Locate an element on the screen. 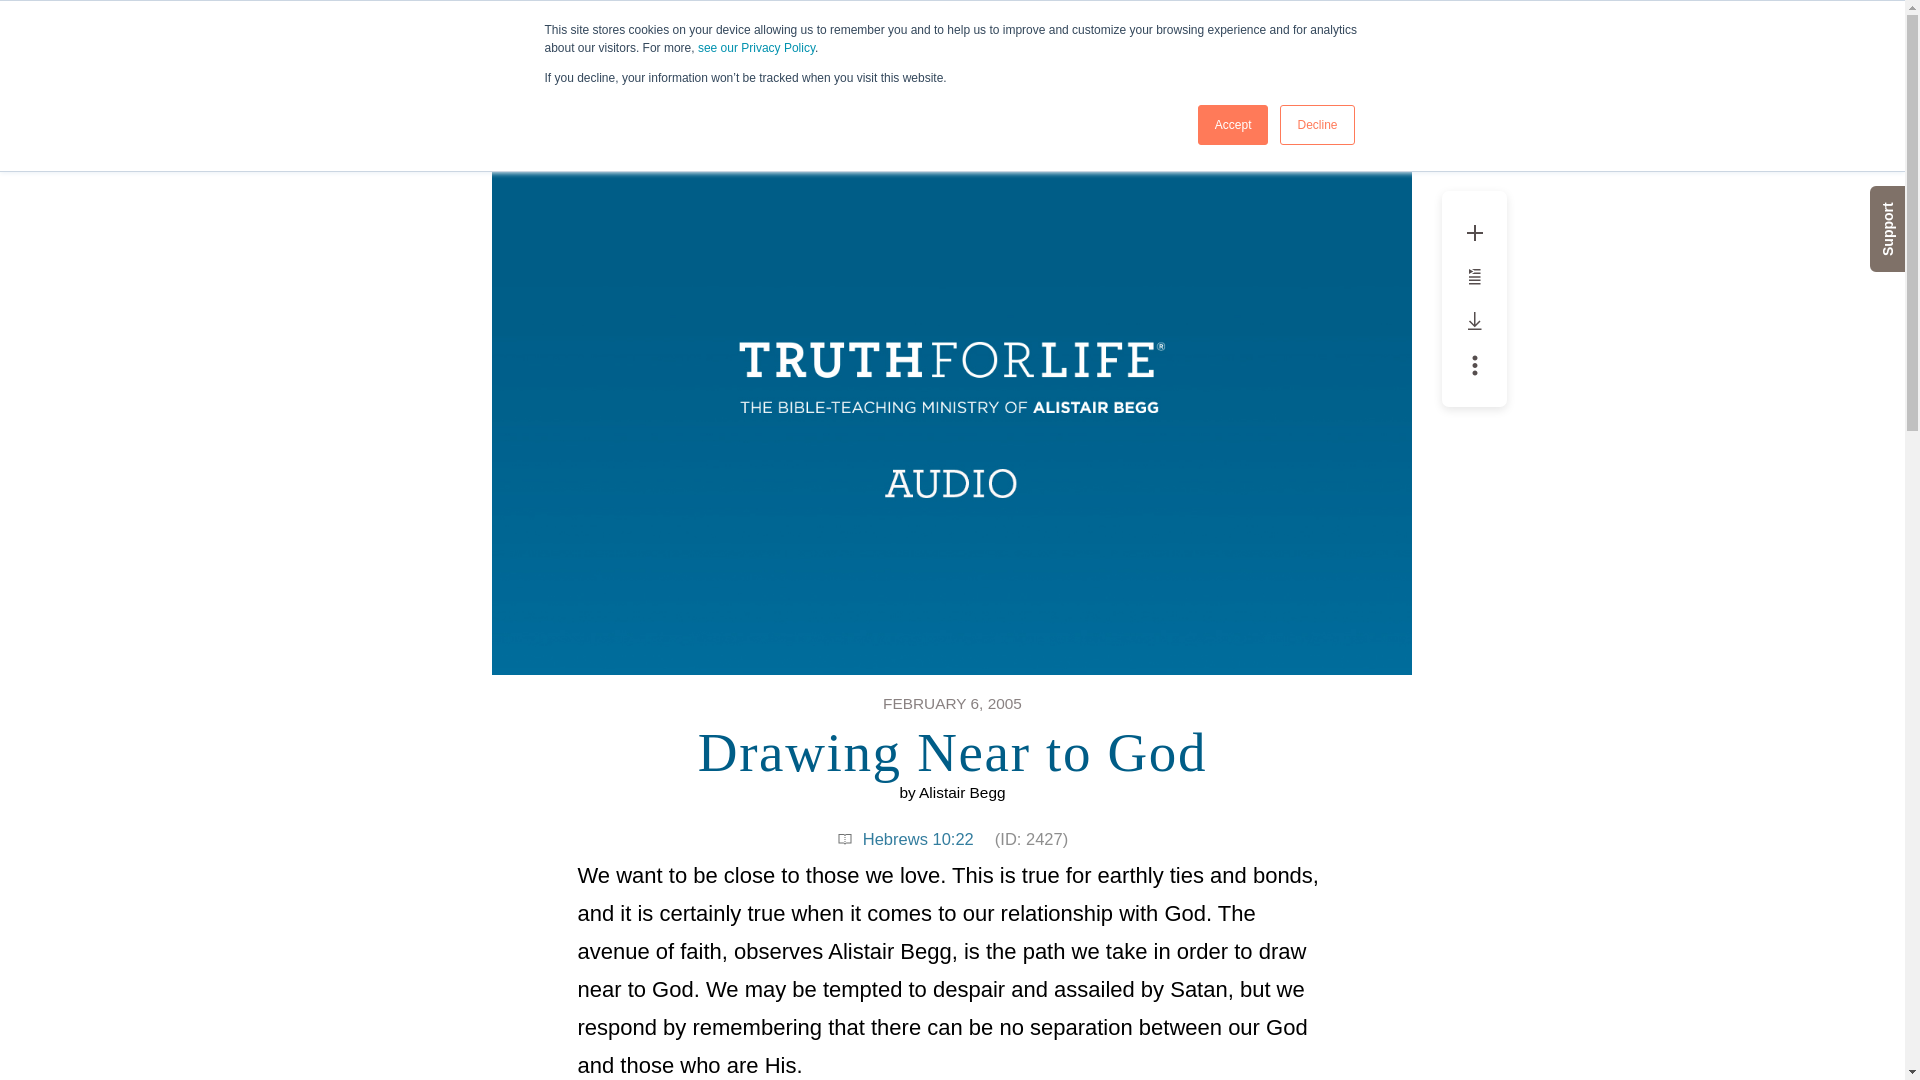 This screenshot has height=1080, width=1920. cart is located at coordinates (1438, 24).